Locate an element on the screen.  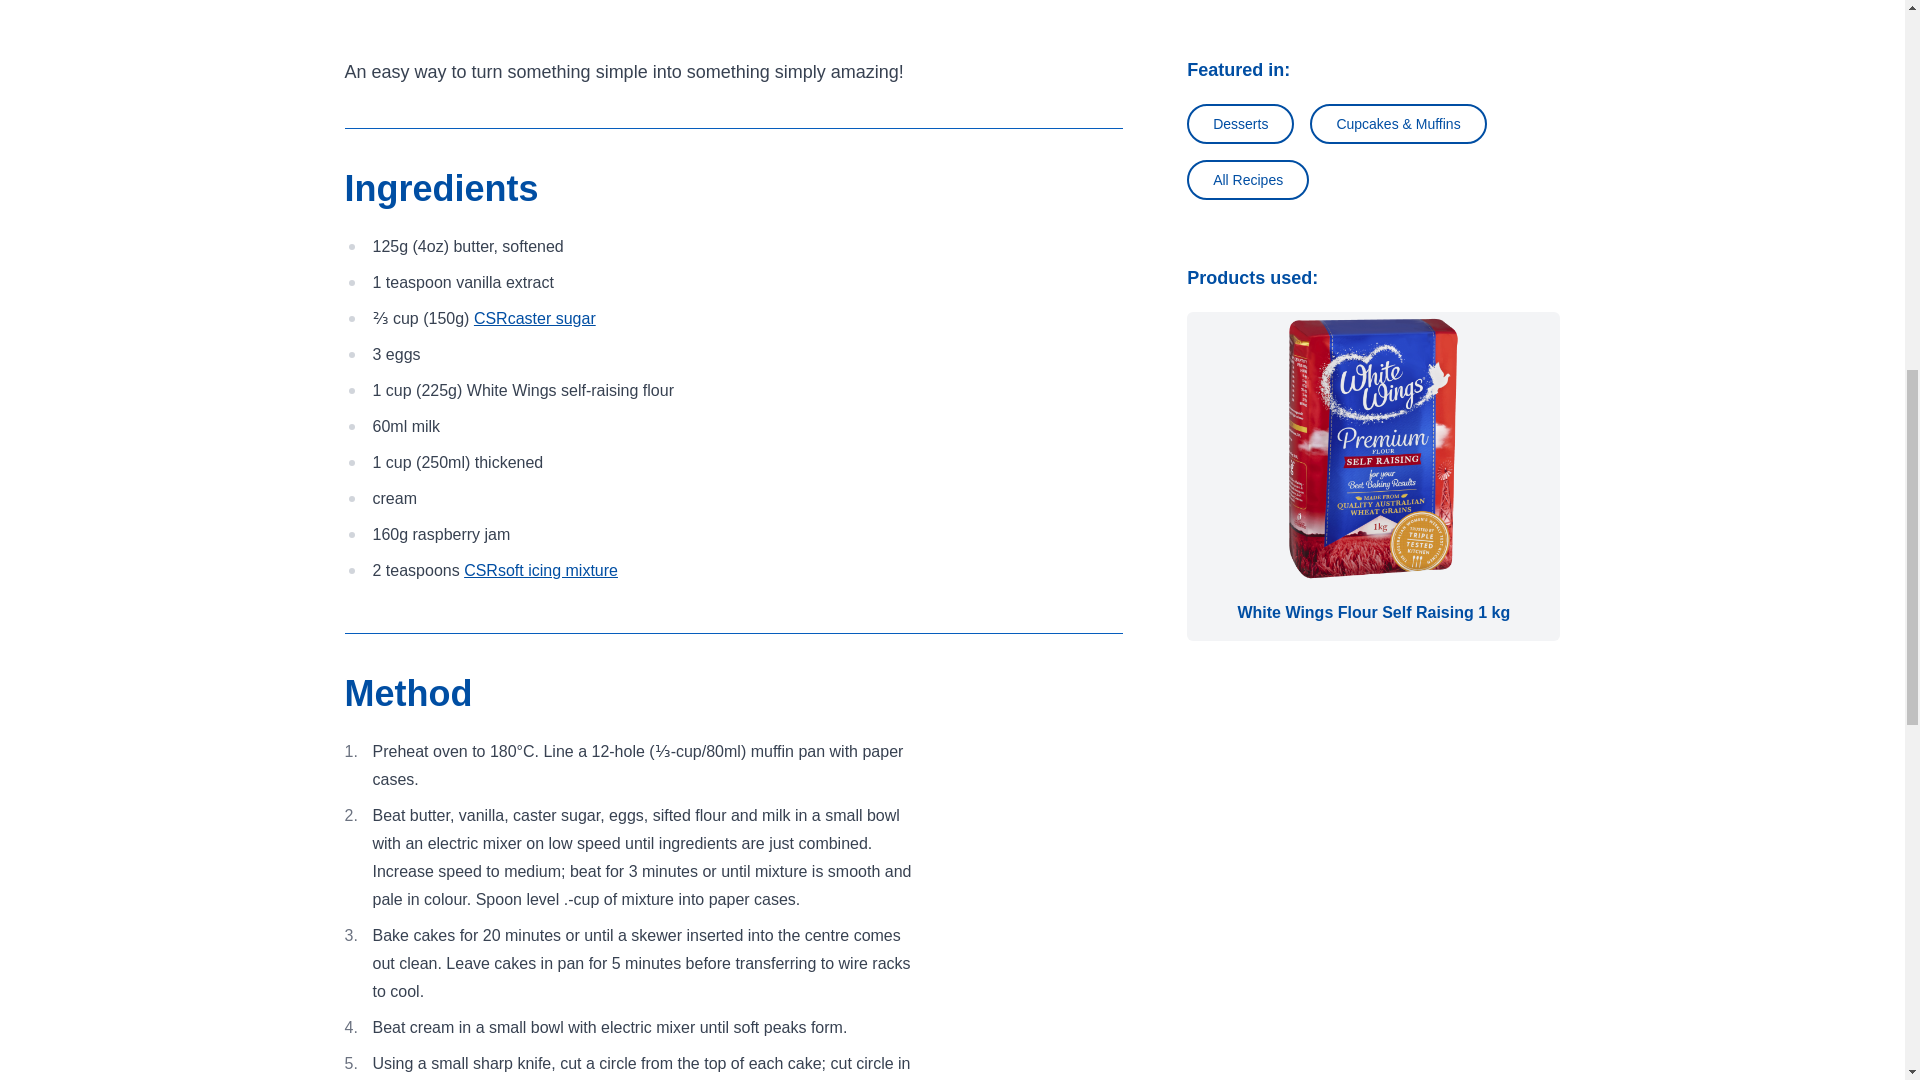
CSRsoft icing mixture is located at coordinates (541, 570).